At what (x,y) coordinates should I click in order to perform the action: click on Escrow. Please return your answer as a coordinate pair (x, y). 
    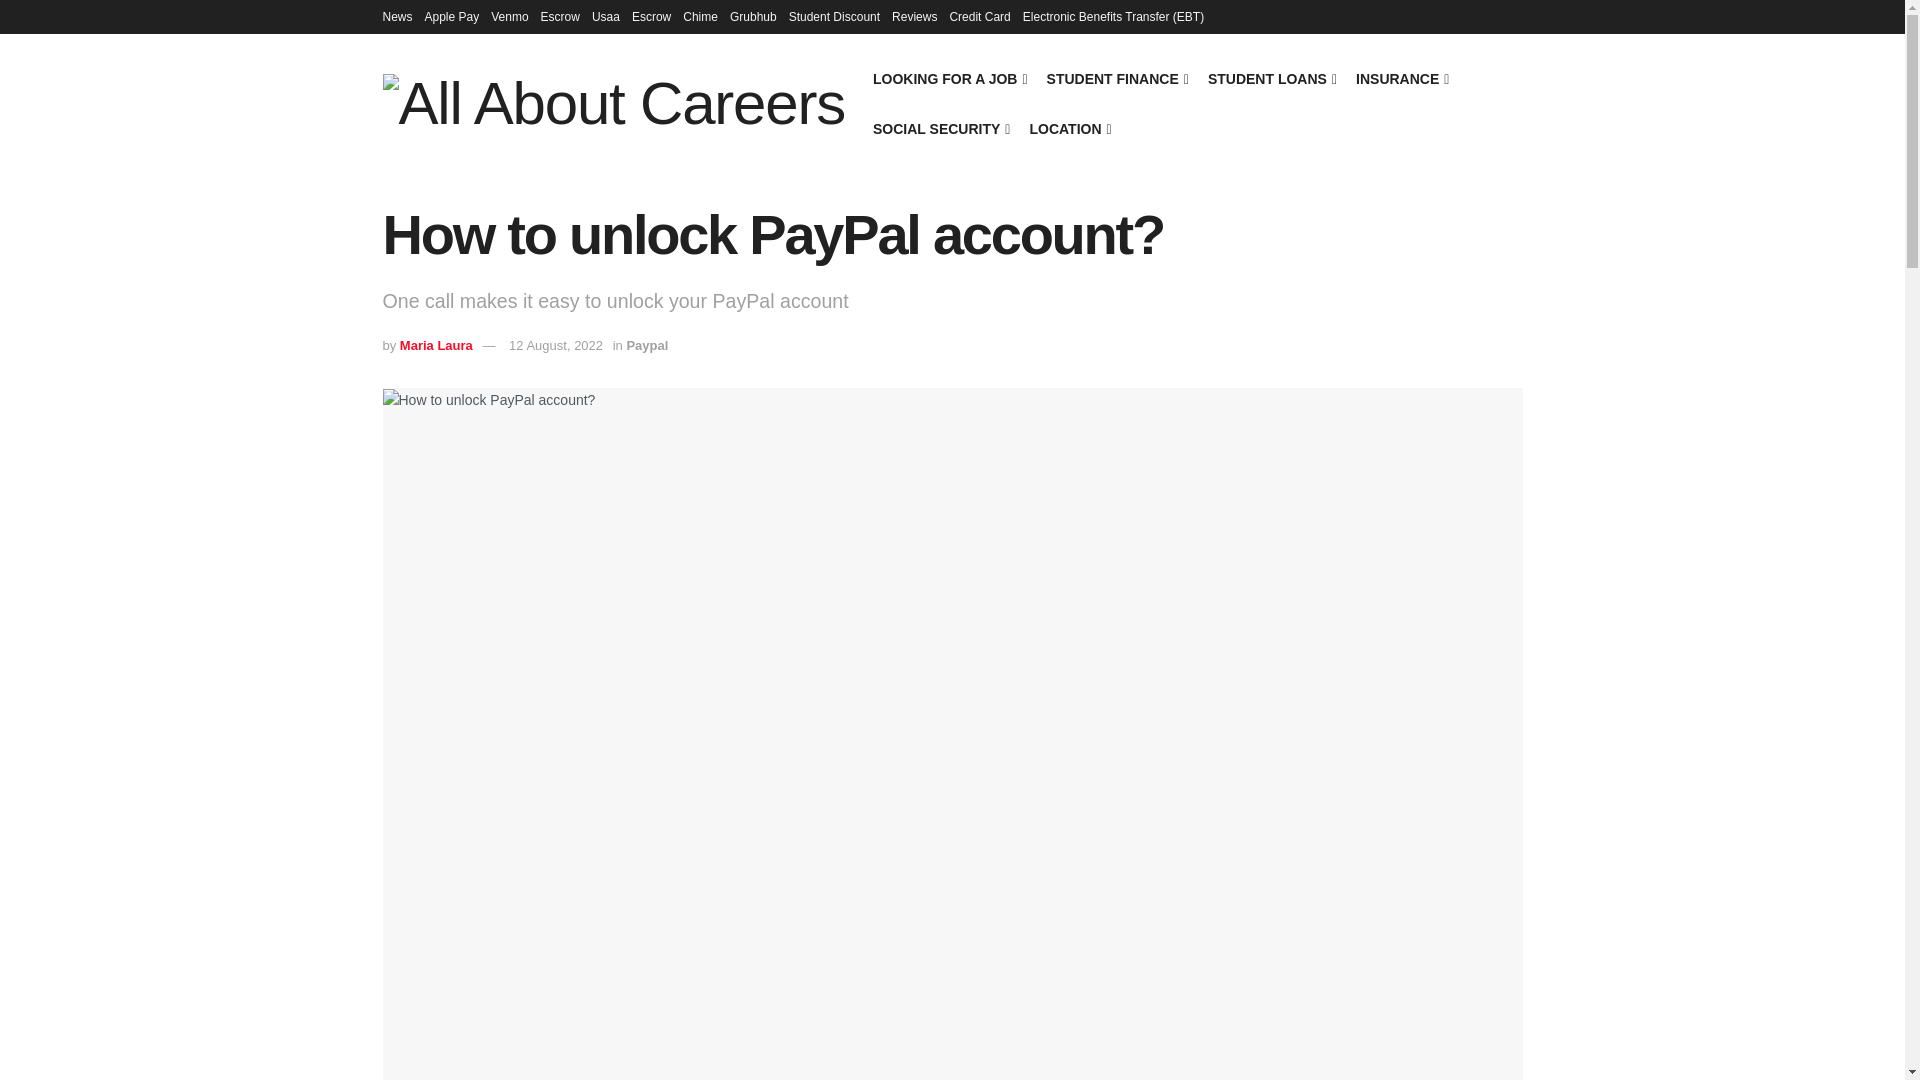
    Looking at the image, I should click on (560, 16).